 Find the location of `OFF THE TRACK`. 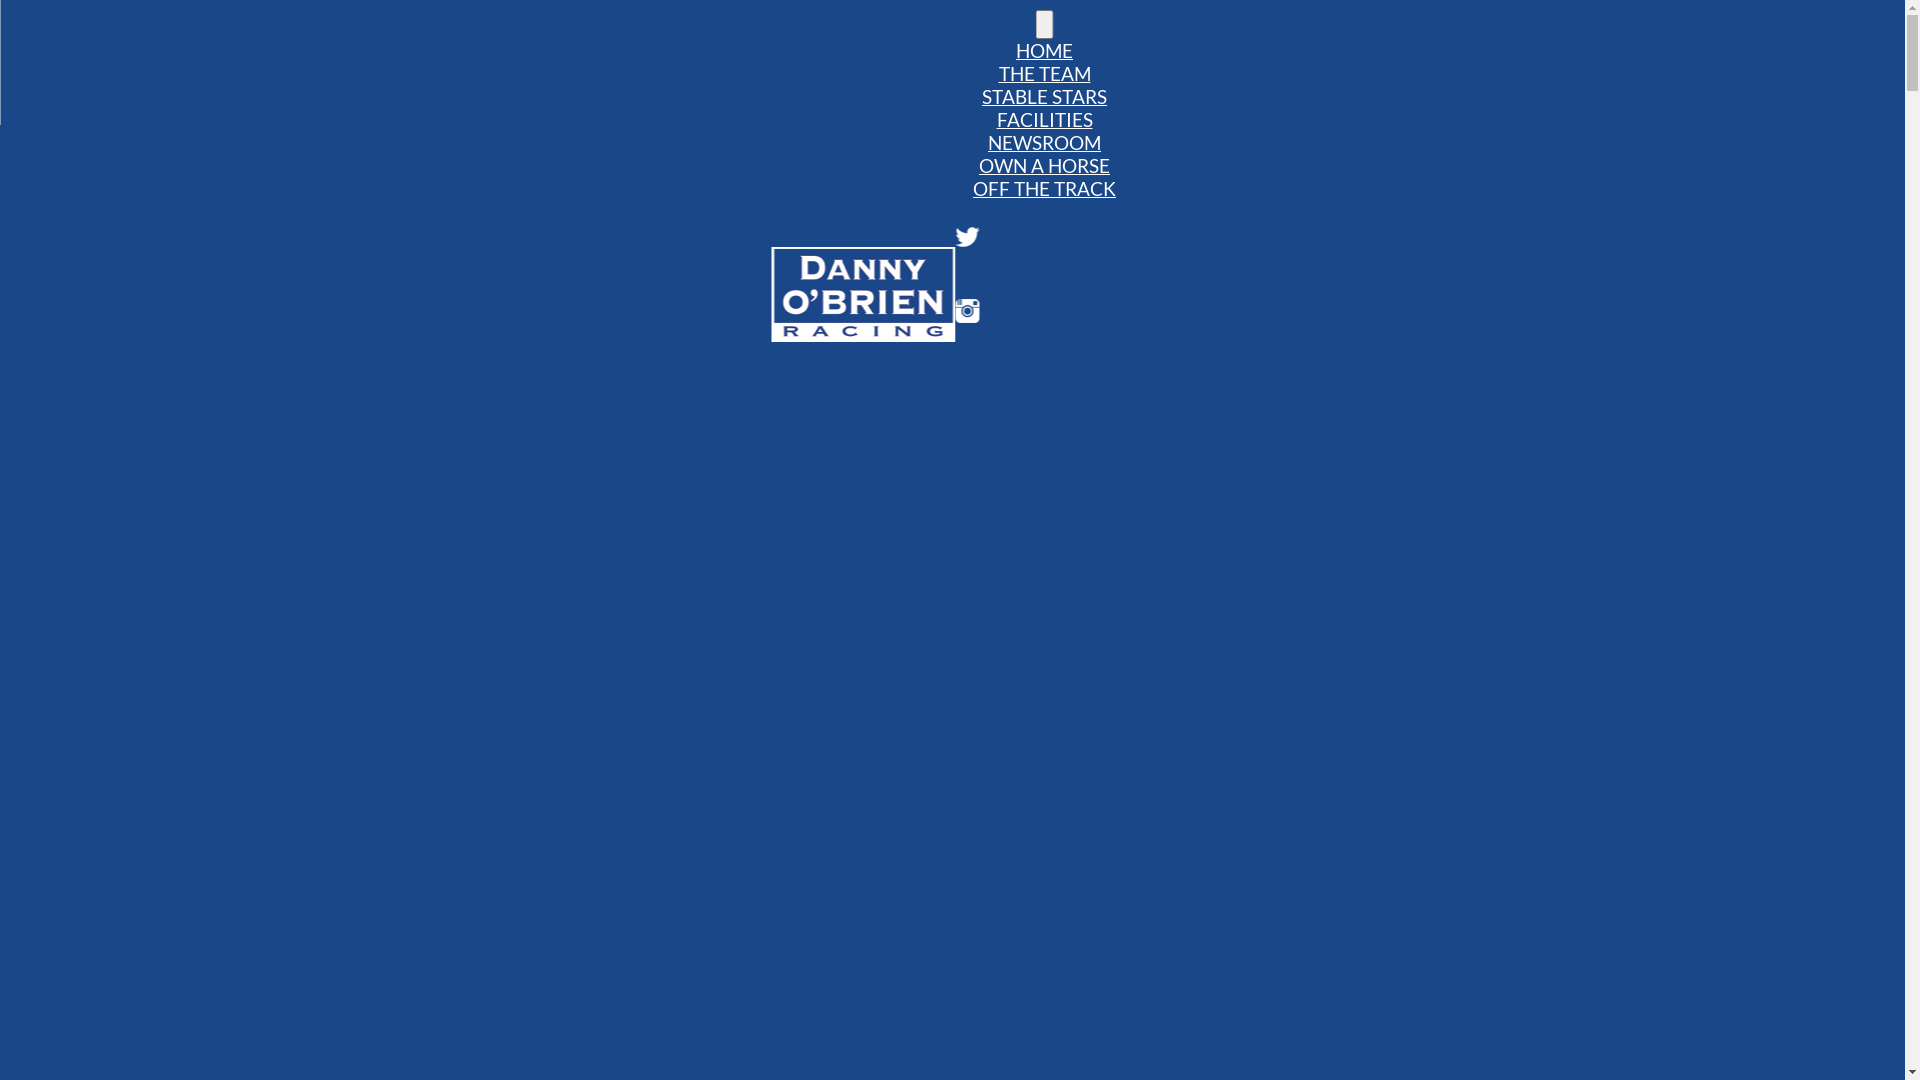

OFF THE TRACK is located at coordinates (1044, 188).